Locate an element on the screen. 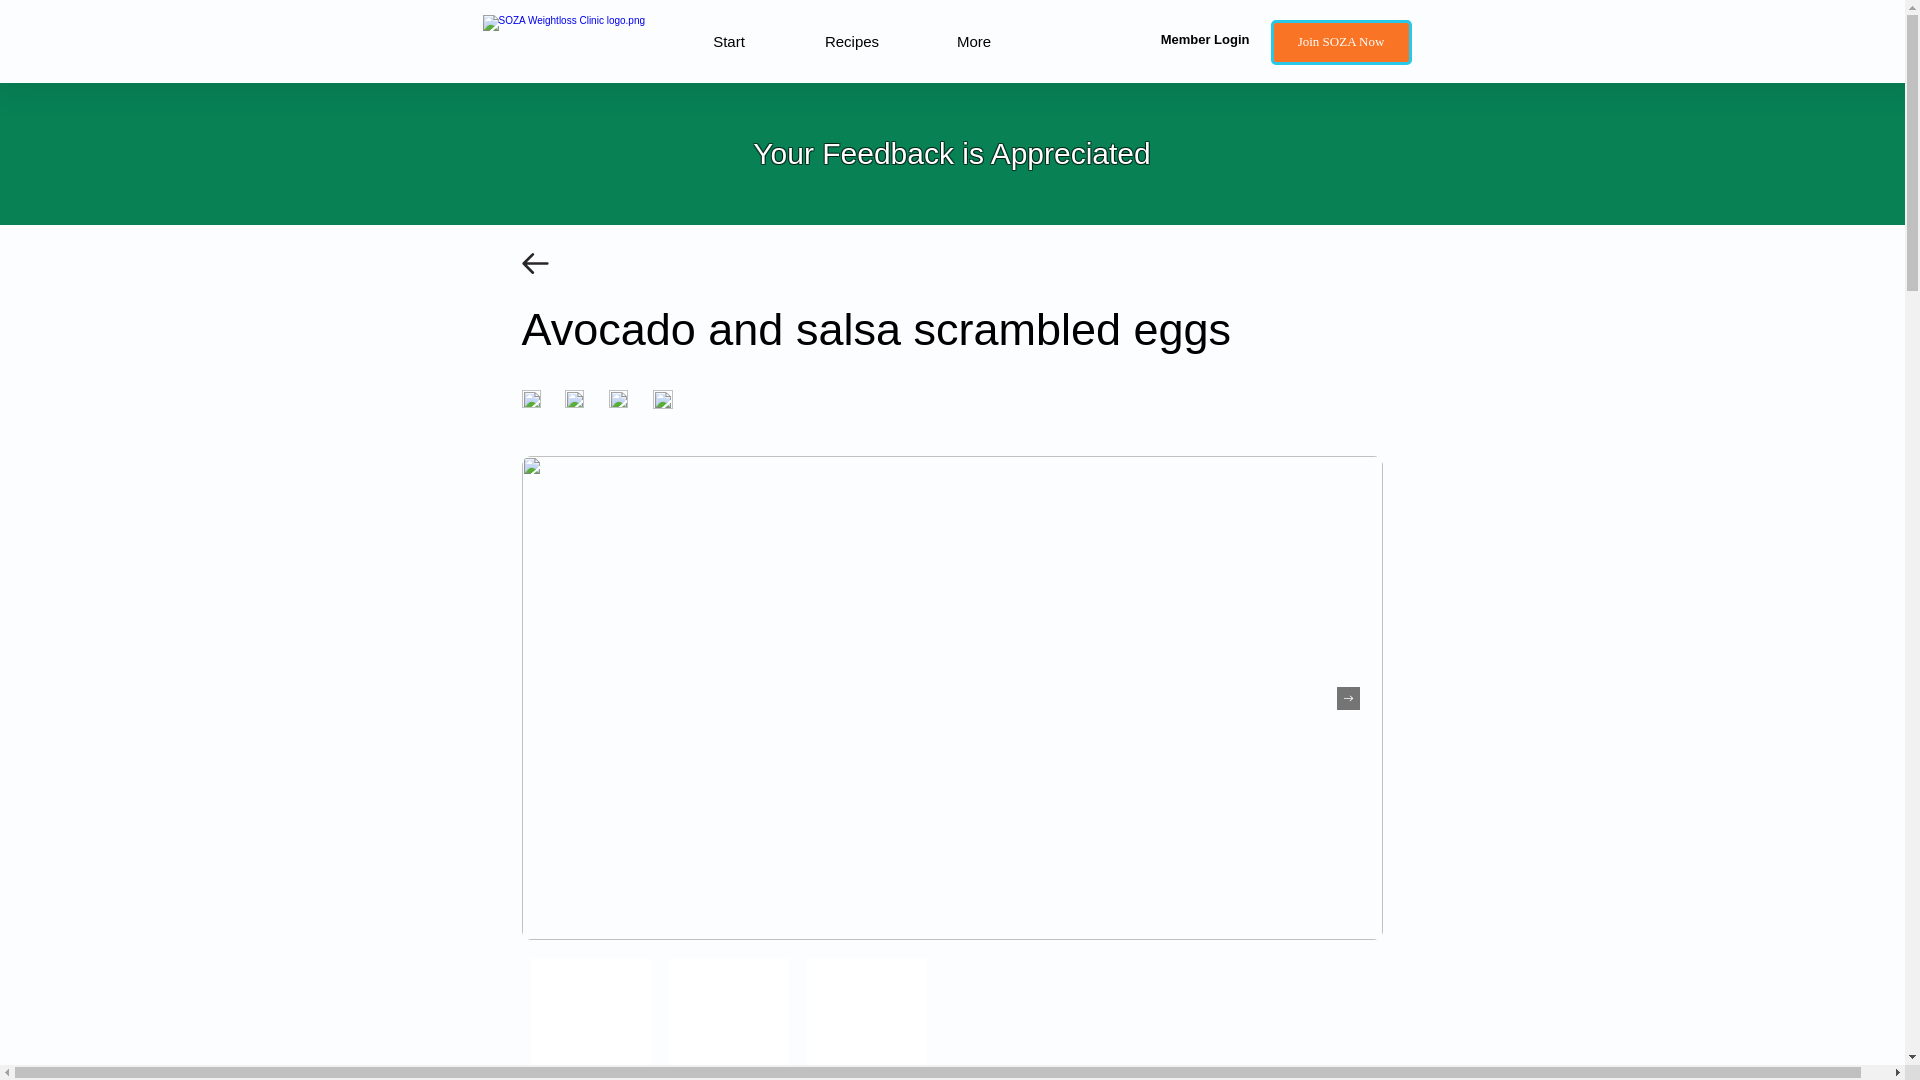  Join SOZA Now is located at coordinates (1340, 42).